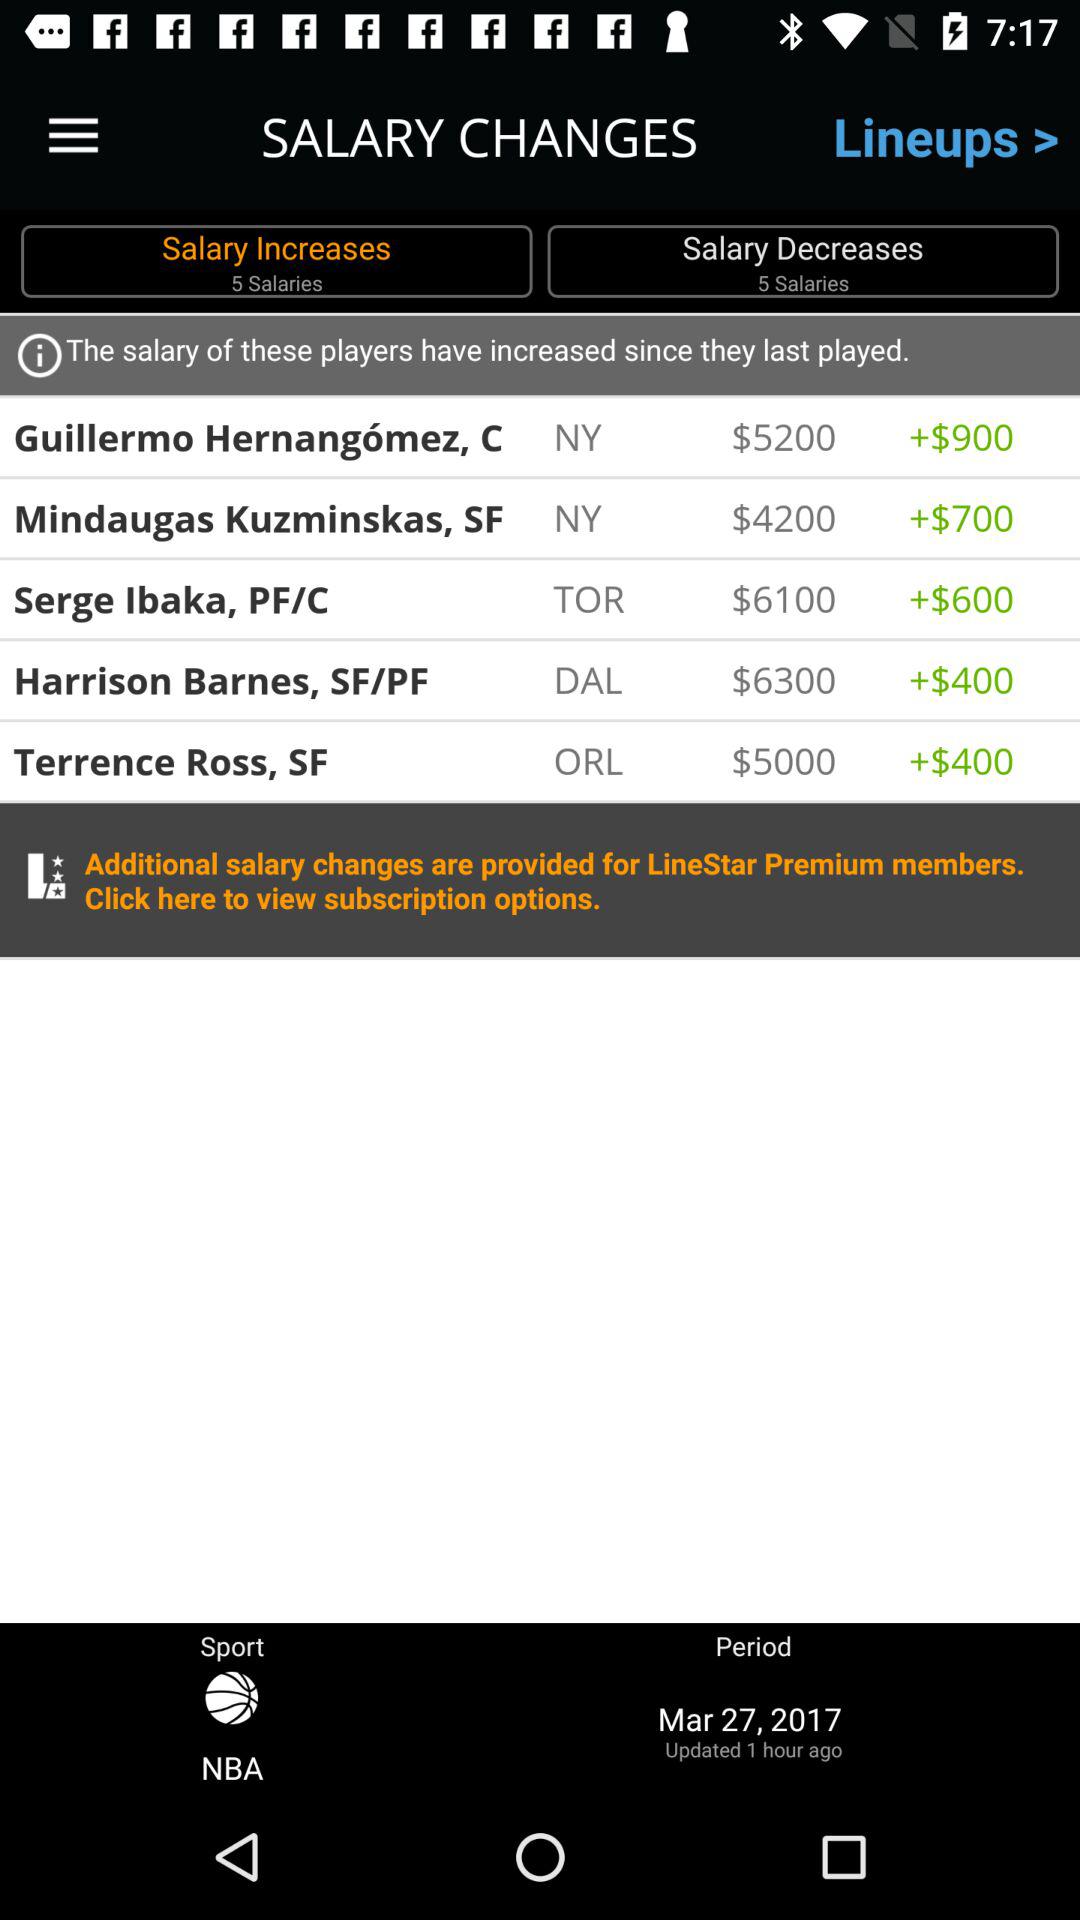  What do you see at coordinates (946, 136) in the screenshot?
I see `jump to the lineups >` at bounding box center [946, 136].